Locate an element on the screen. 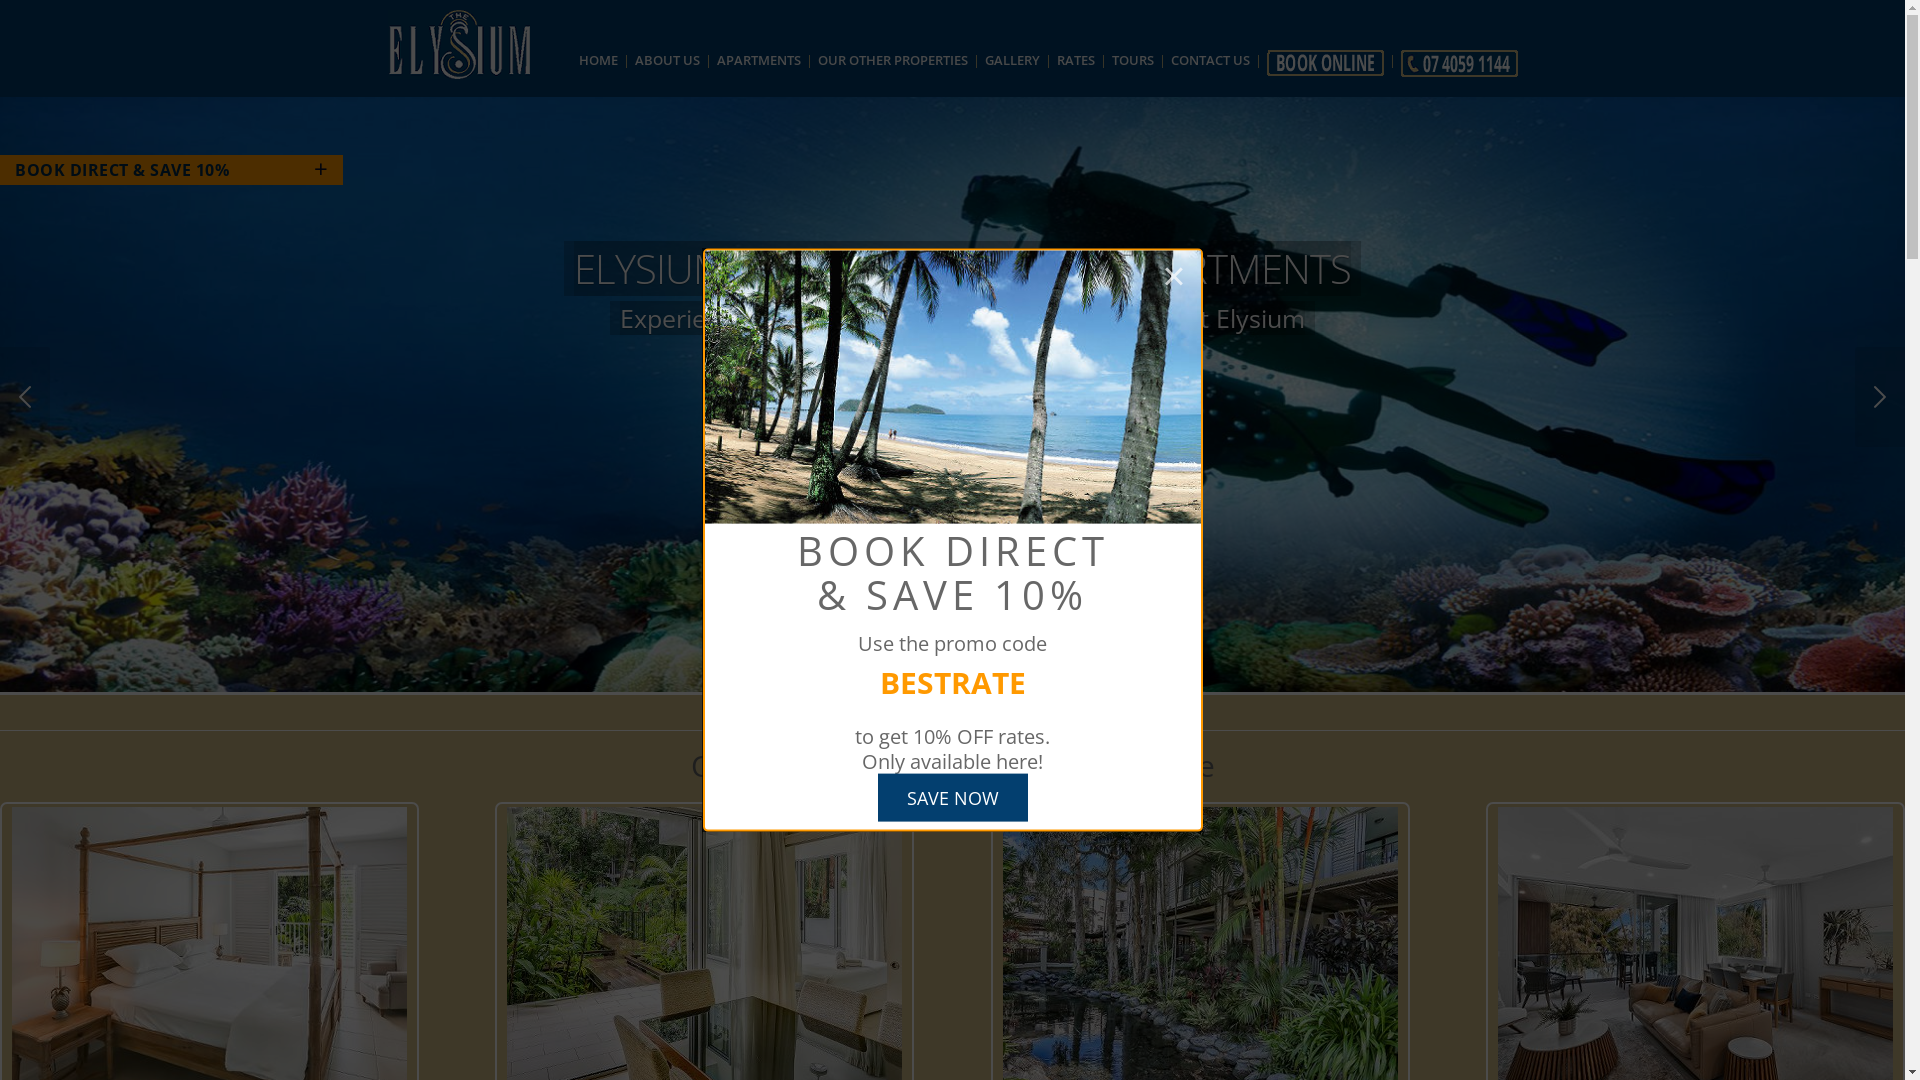 The height and width of the screenshot is (1080, 1920). 7 is located at coordinates (1057, 607).